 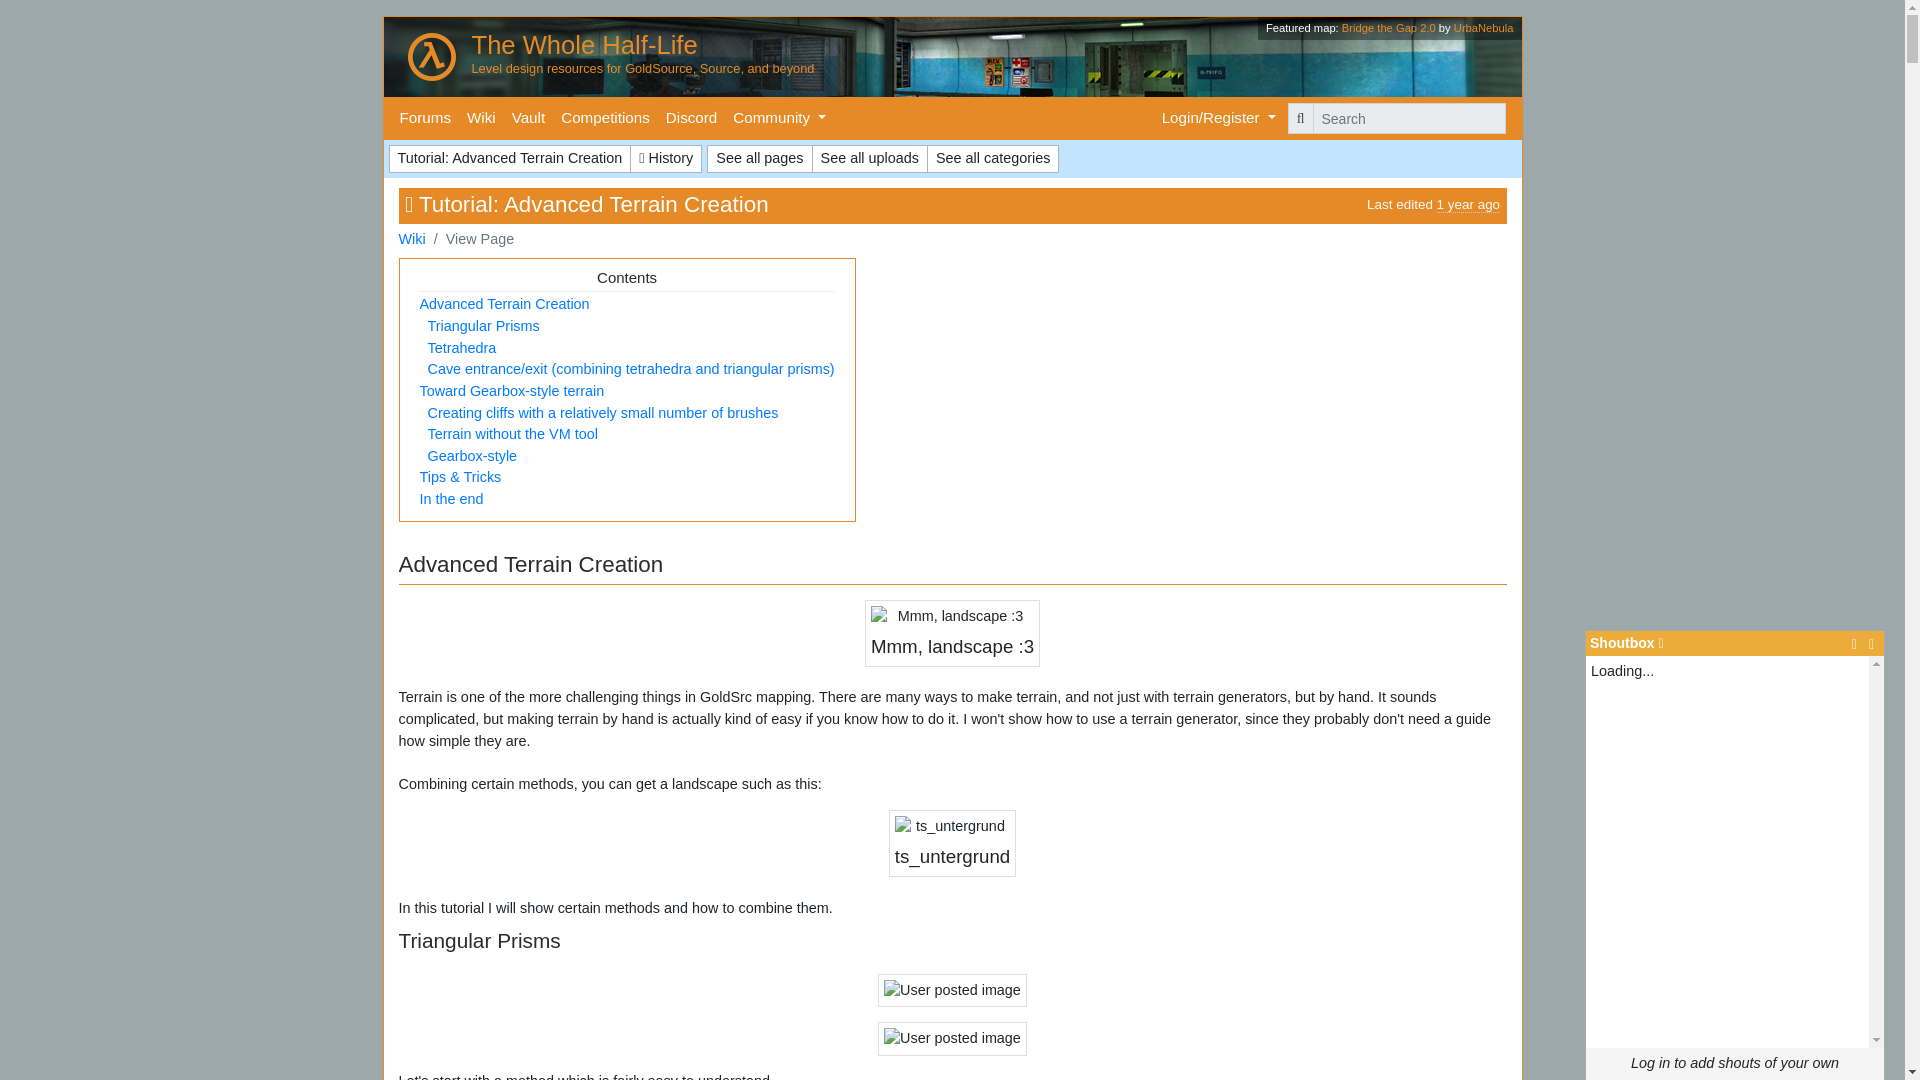 I want to click on See all pages, so click(x=759, y=158).